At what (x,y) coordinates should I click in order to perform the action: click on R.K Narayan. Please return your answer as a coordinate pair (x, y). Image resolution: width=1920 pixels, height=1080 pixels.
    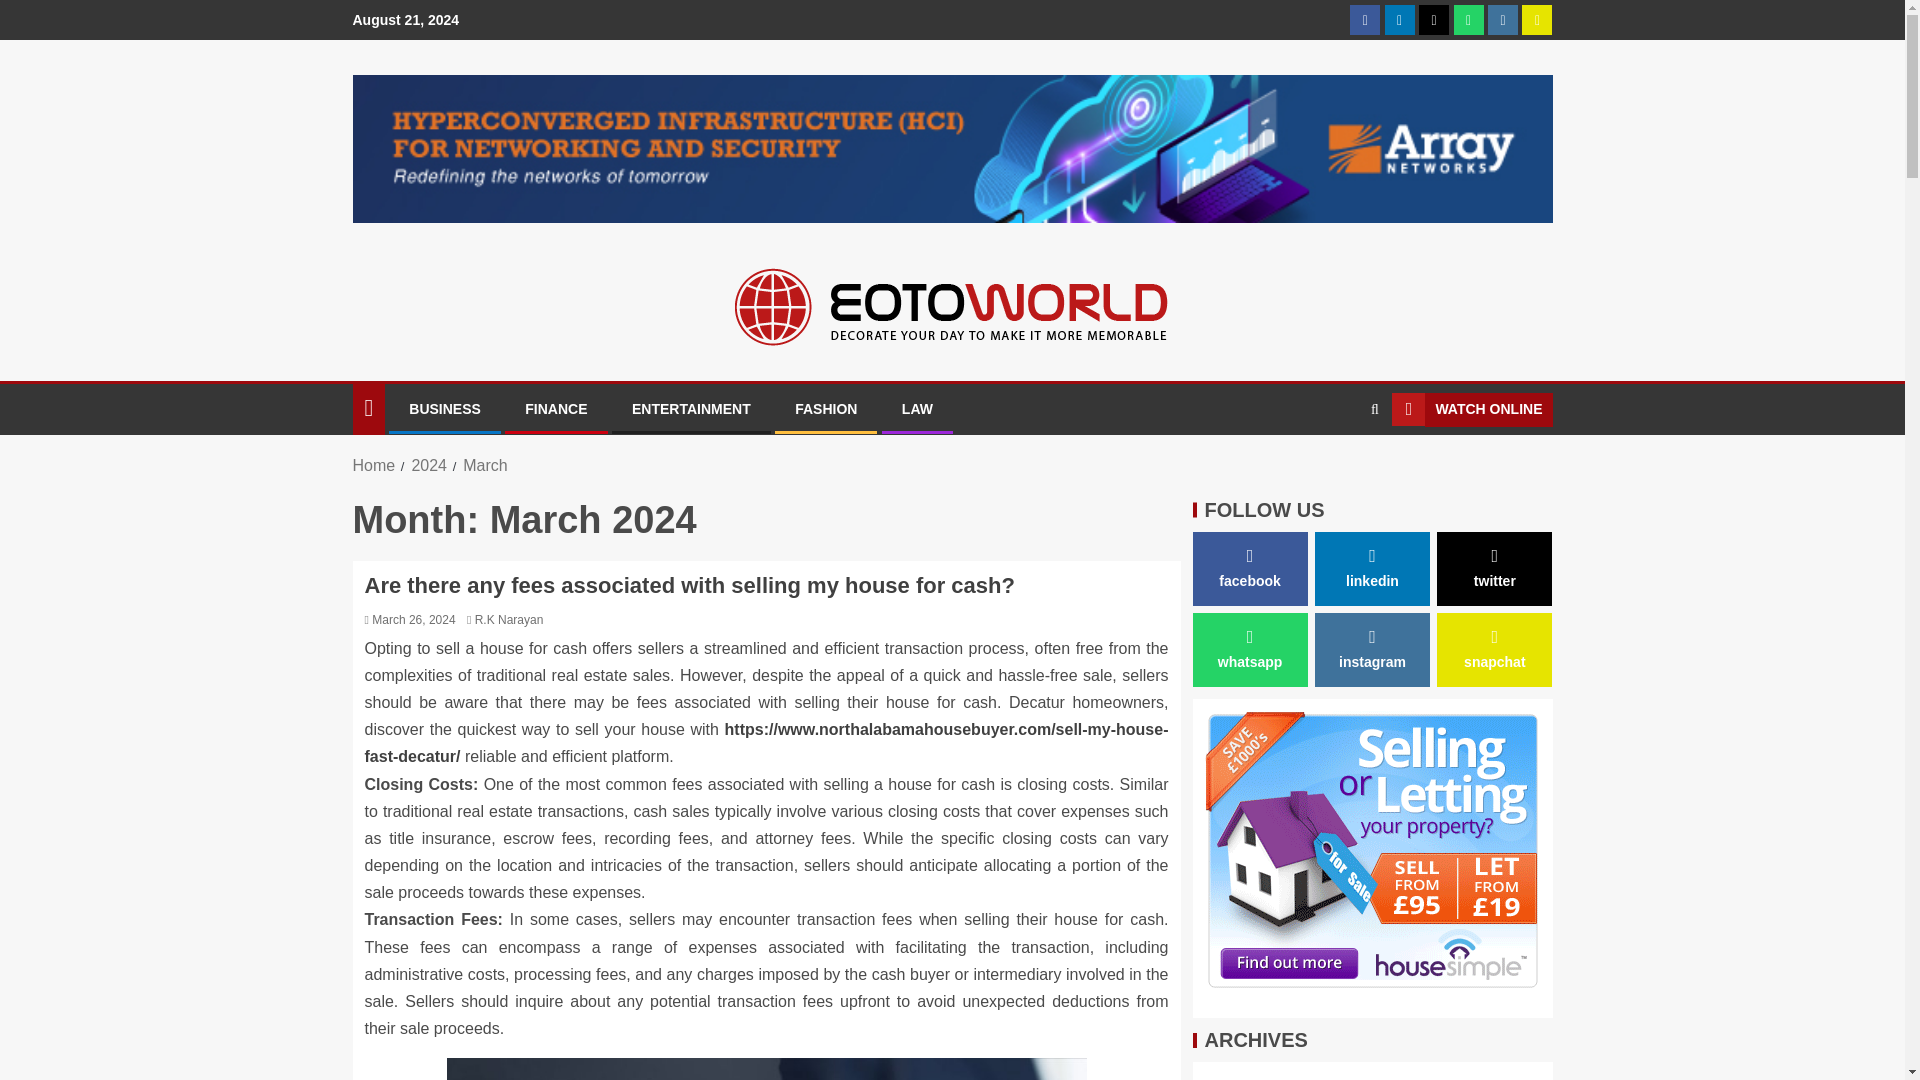
    Looking at the image, I should click on (508, 620).